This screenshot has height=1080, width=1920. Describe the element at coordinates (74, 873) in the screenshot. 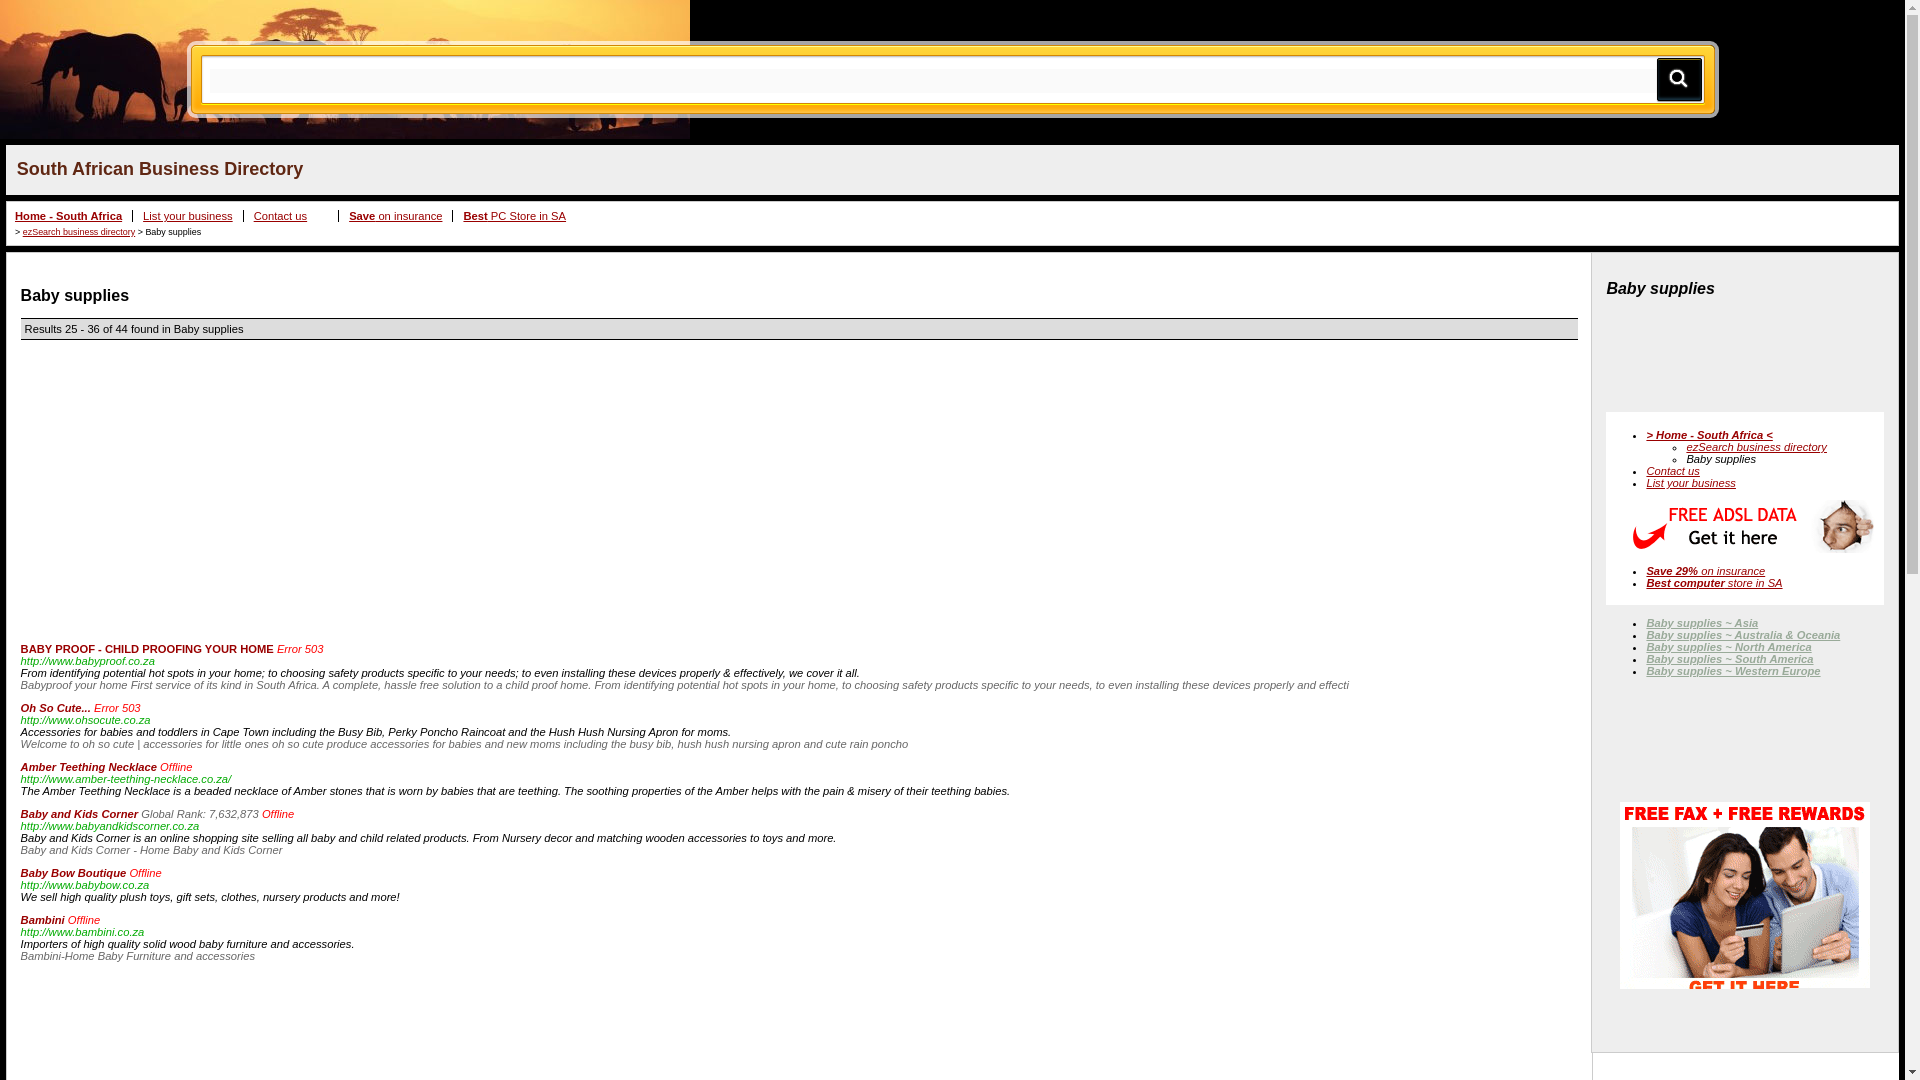

I see `Baby Bow Boutique` at that location.